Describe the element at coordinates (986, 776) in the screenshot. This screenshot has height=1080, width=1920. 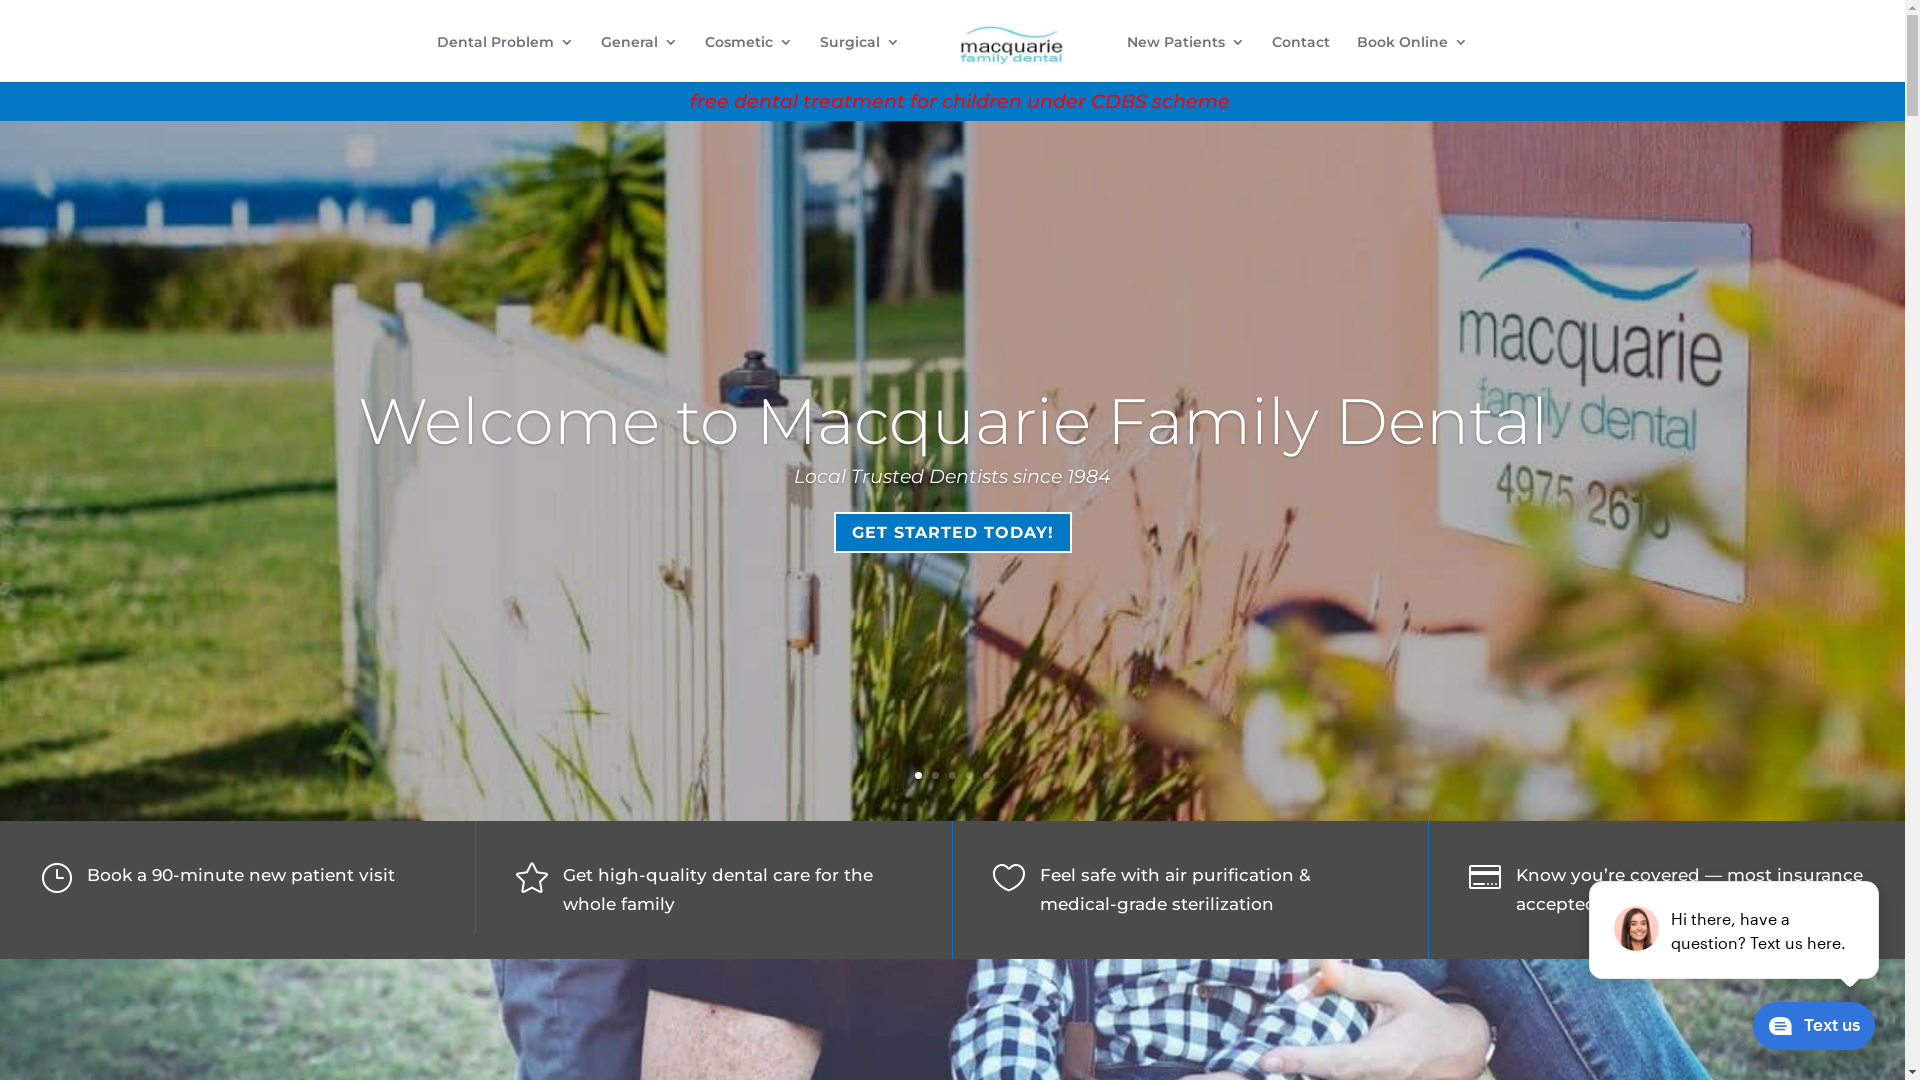
I see `5` at that location.